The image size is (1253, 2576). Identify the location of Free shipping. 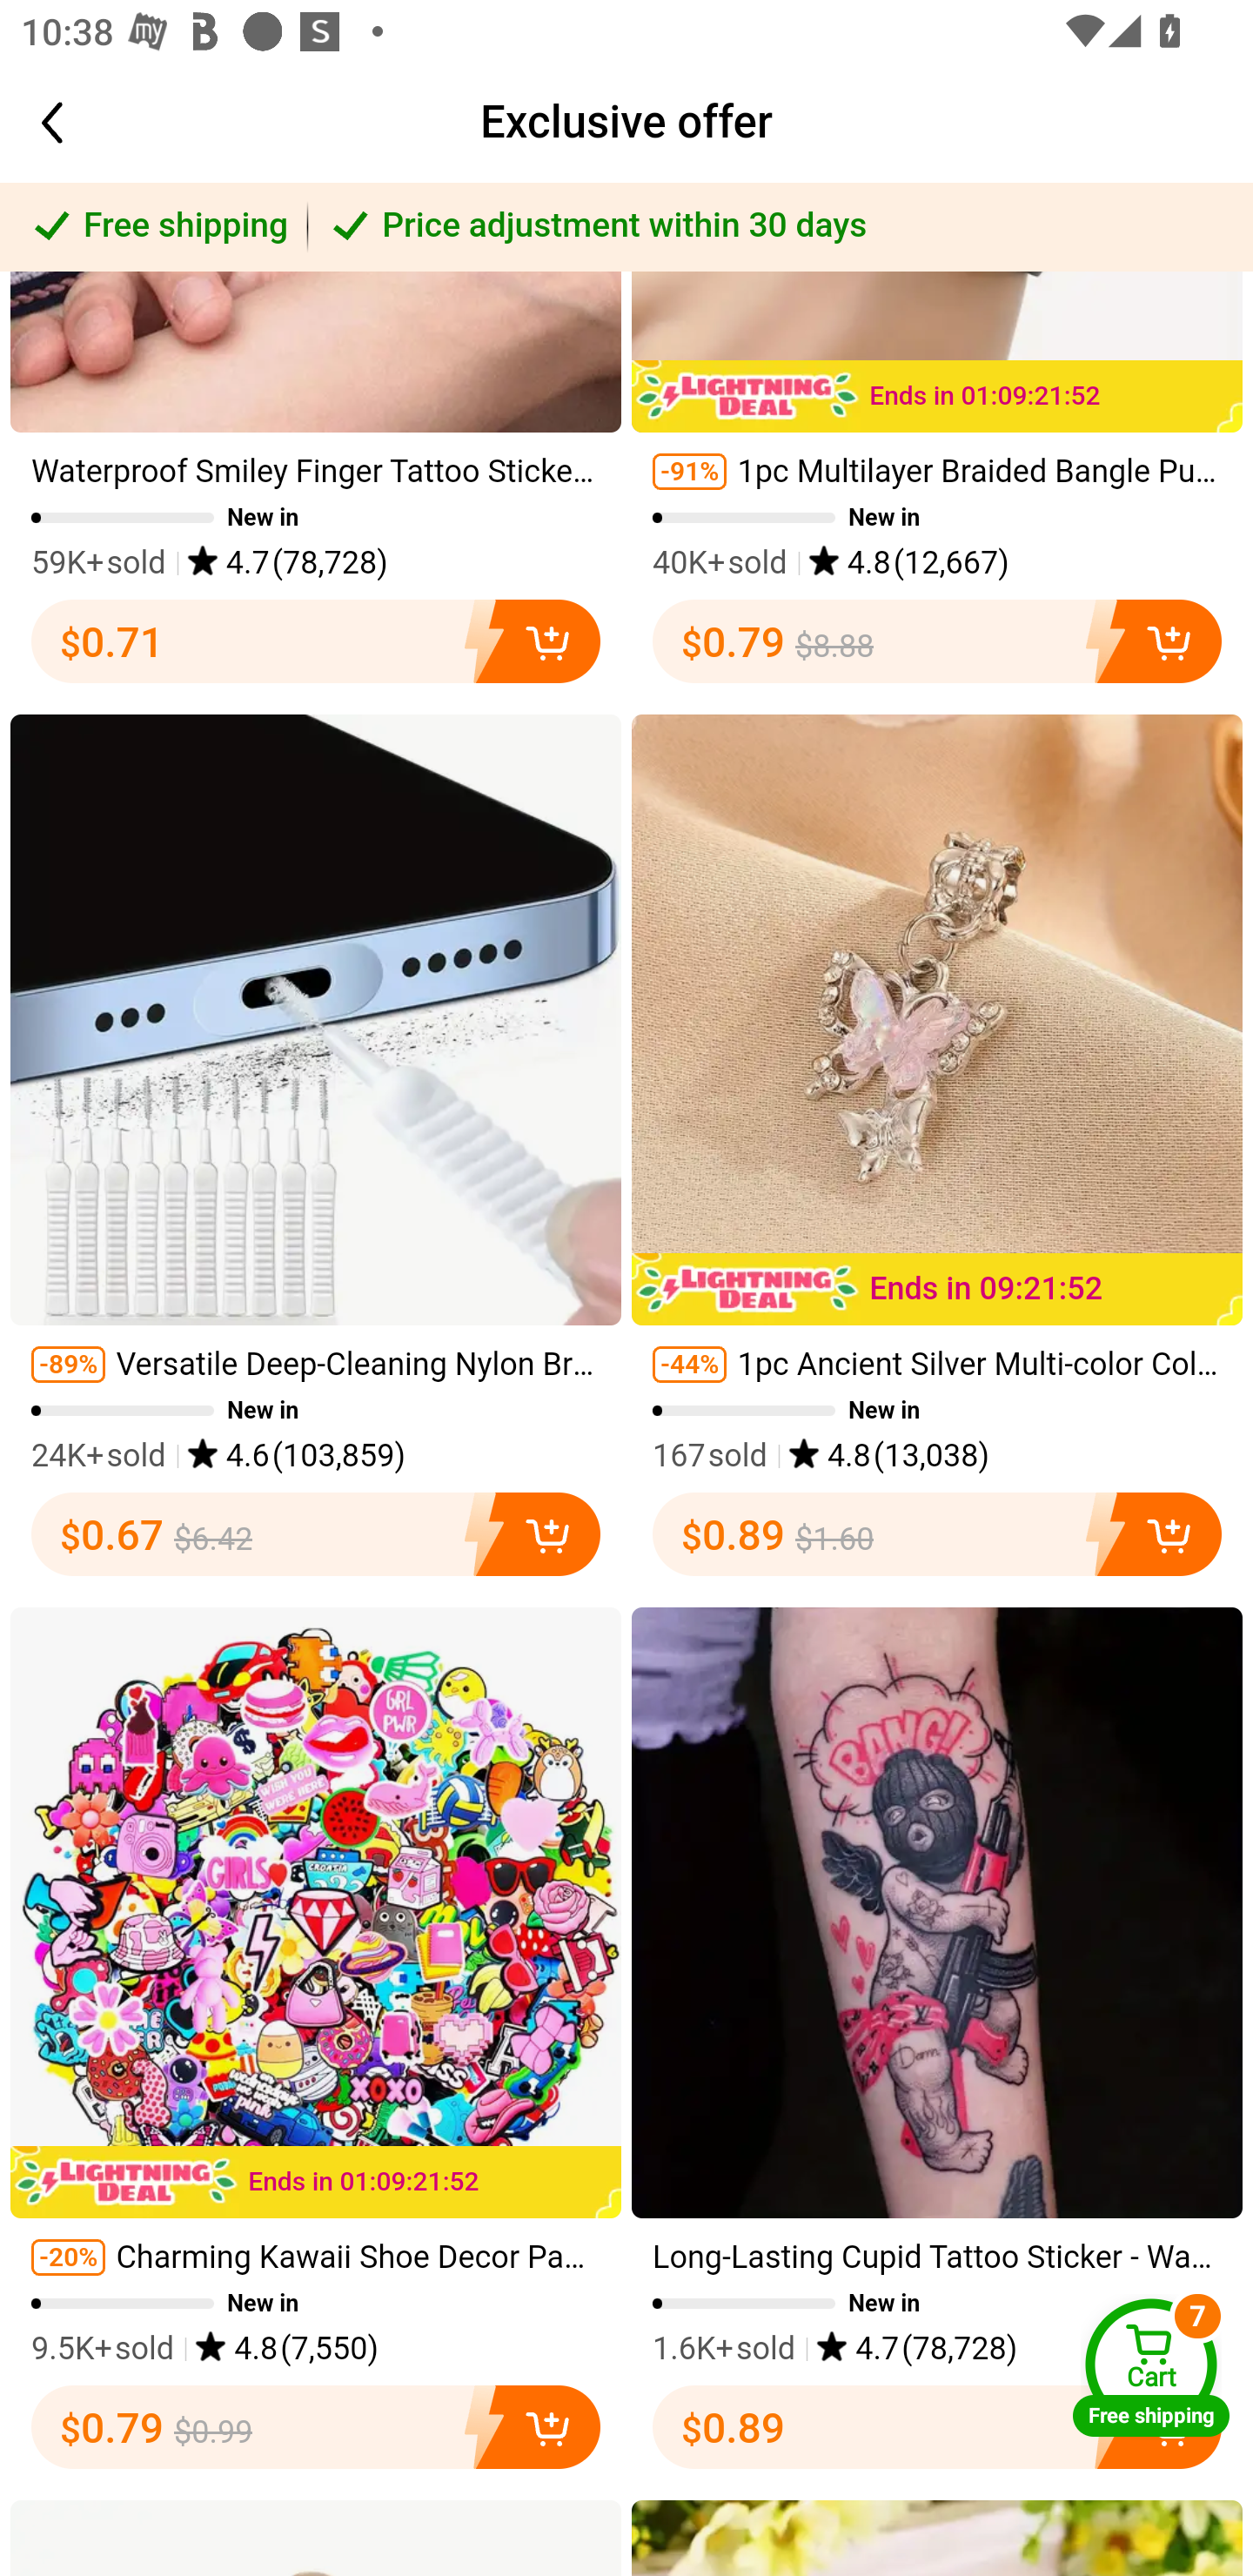
(155, 226).